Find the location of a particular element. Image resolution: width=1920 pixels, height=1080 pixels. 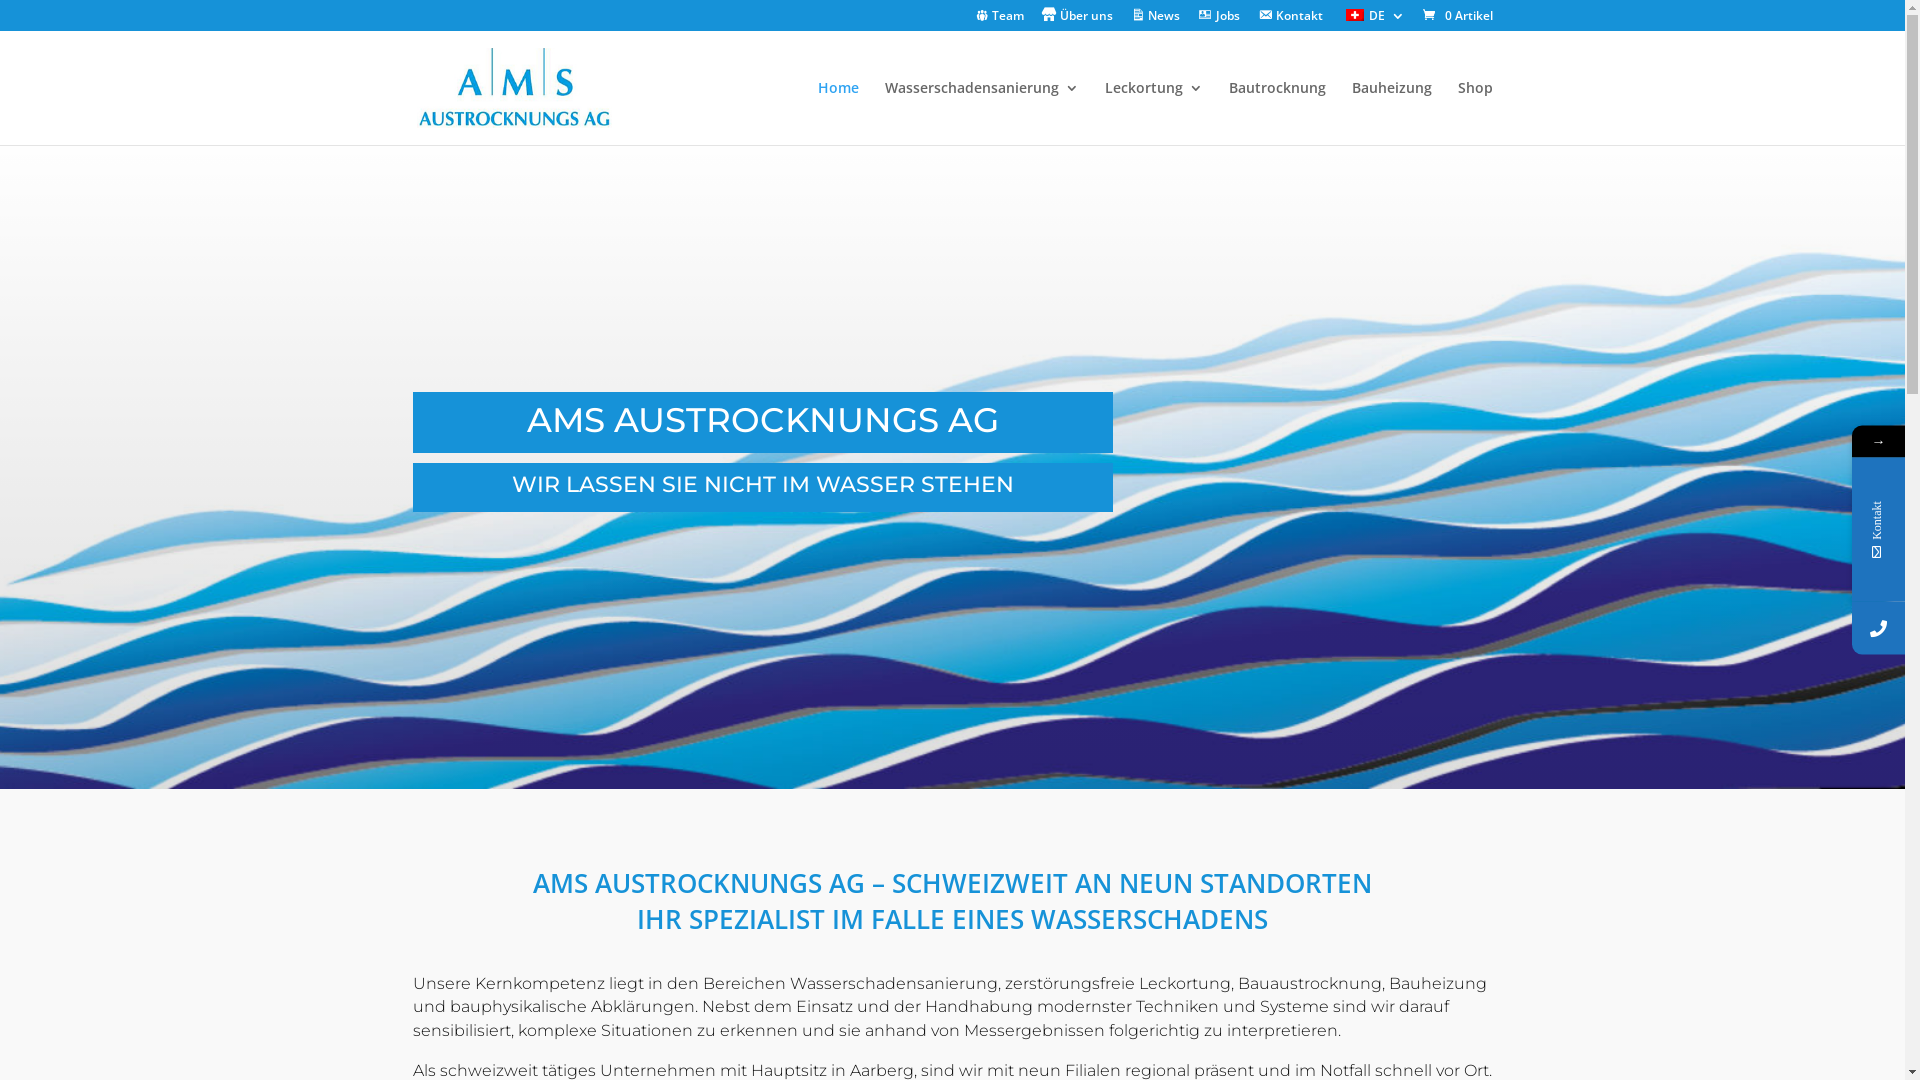

Bauheizung is located at coordinates (1392, 113).